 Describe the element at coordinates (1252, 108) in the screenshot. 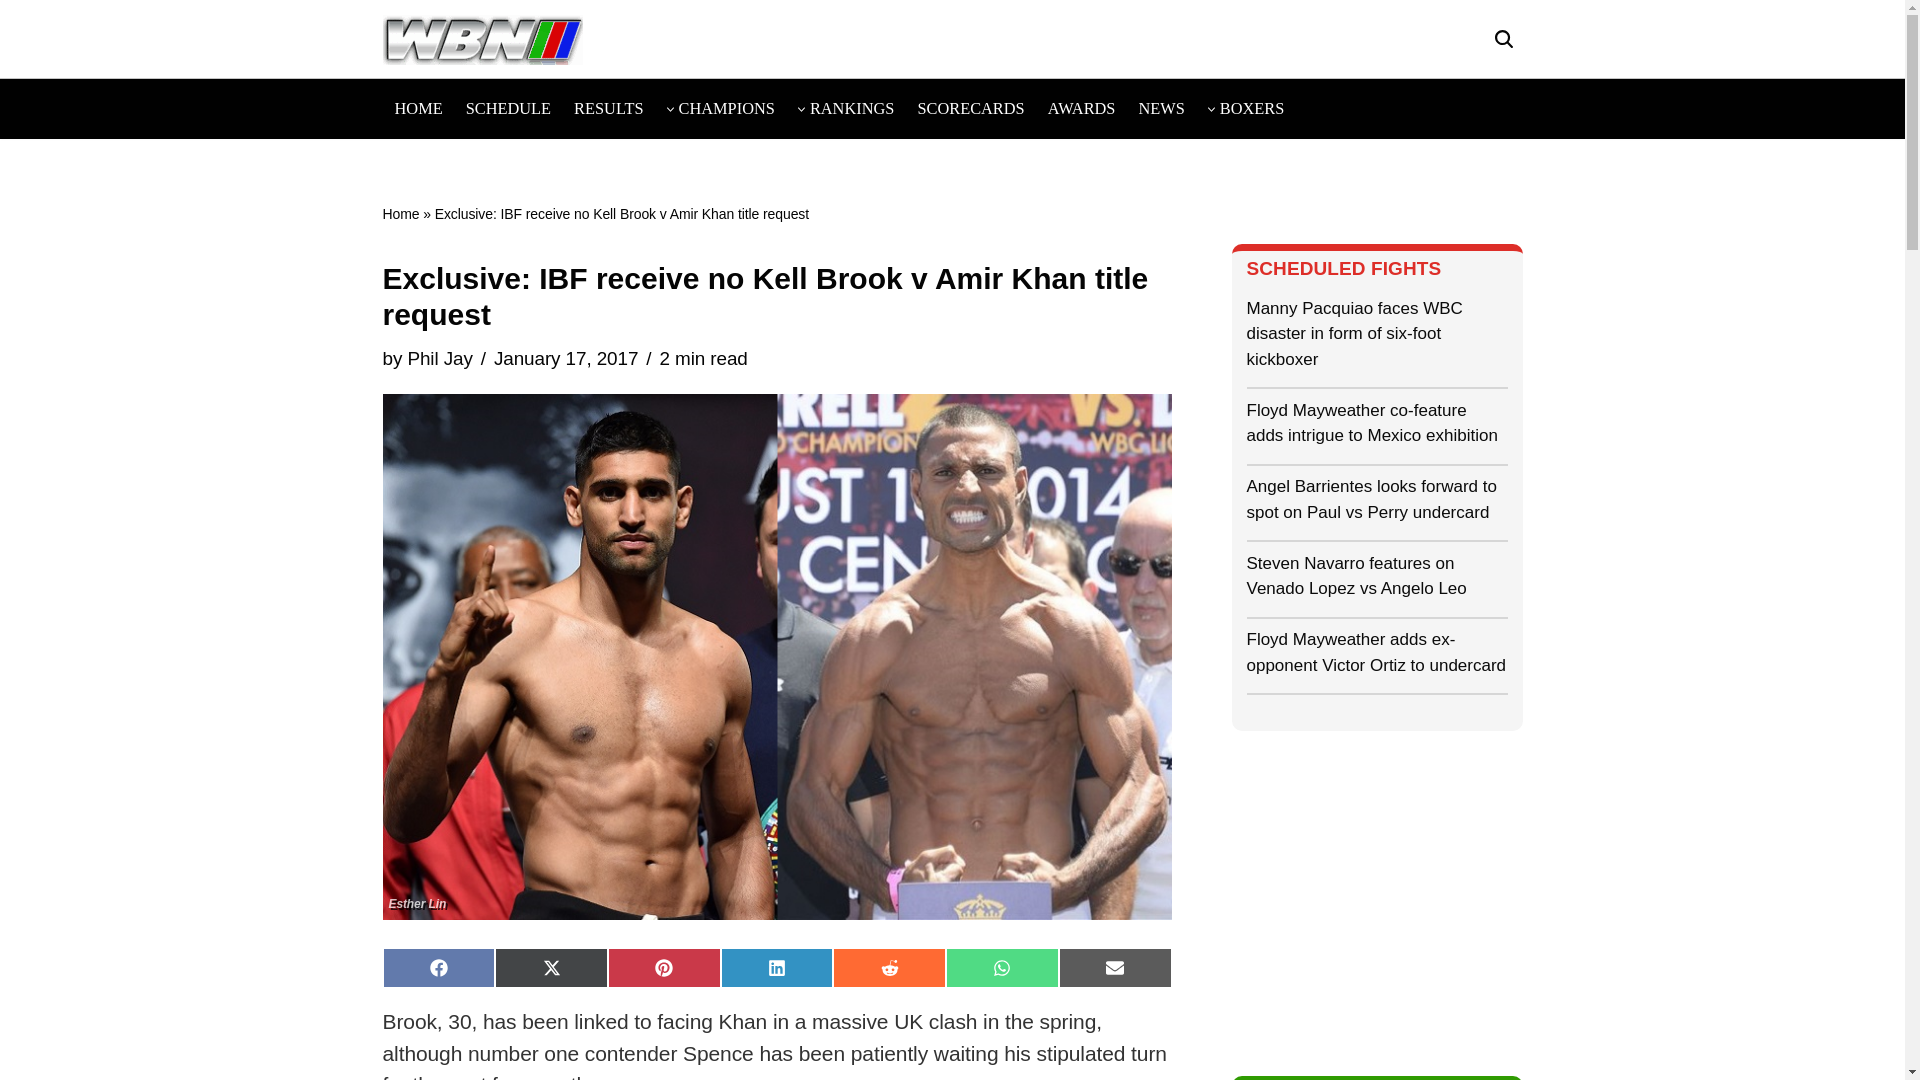

I see `BOXERS` at that location.